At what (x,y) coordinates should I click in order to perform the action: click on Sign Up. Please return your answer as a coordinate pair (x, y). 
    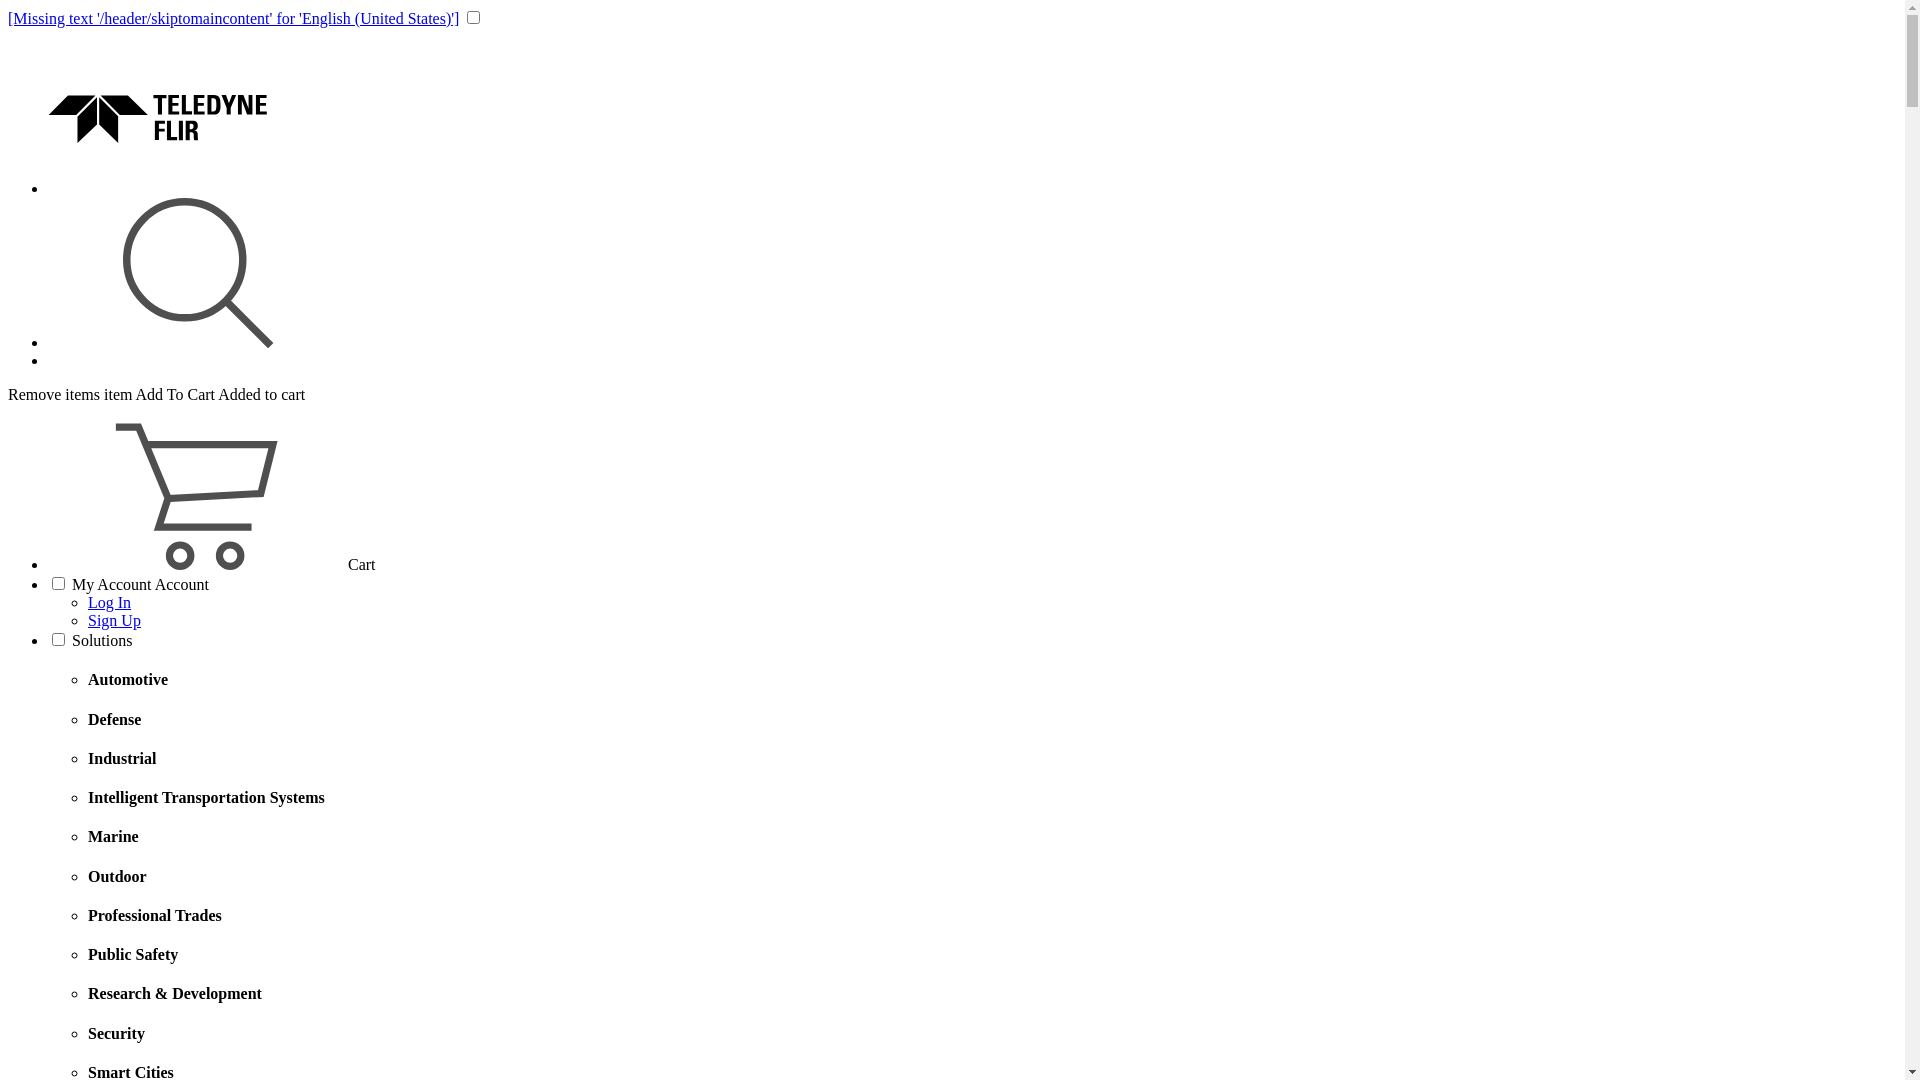
    Looking at the image, I should click on (114, 620).